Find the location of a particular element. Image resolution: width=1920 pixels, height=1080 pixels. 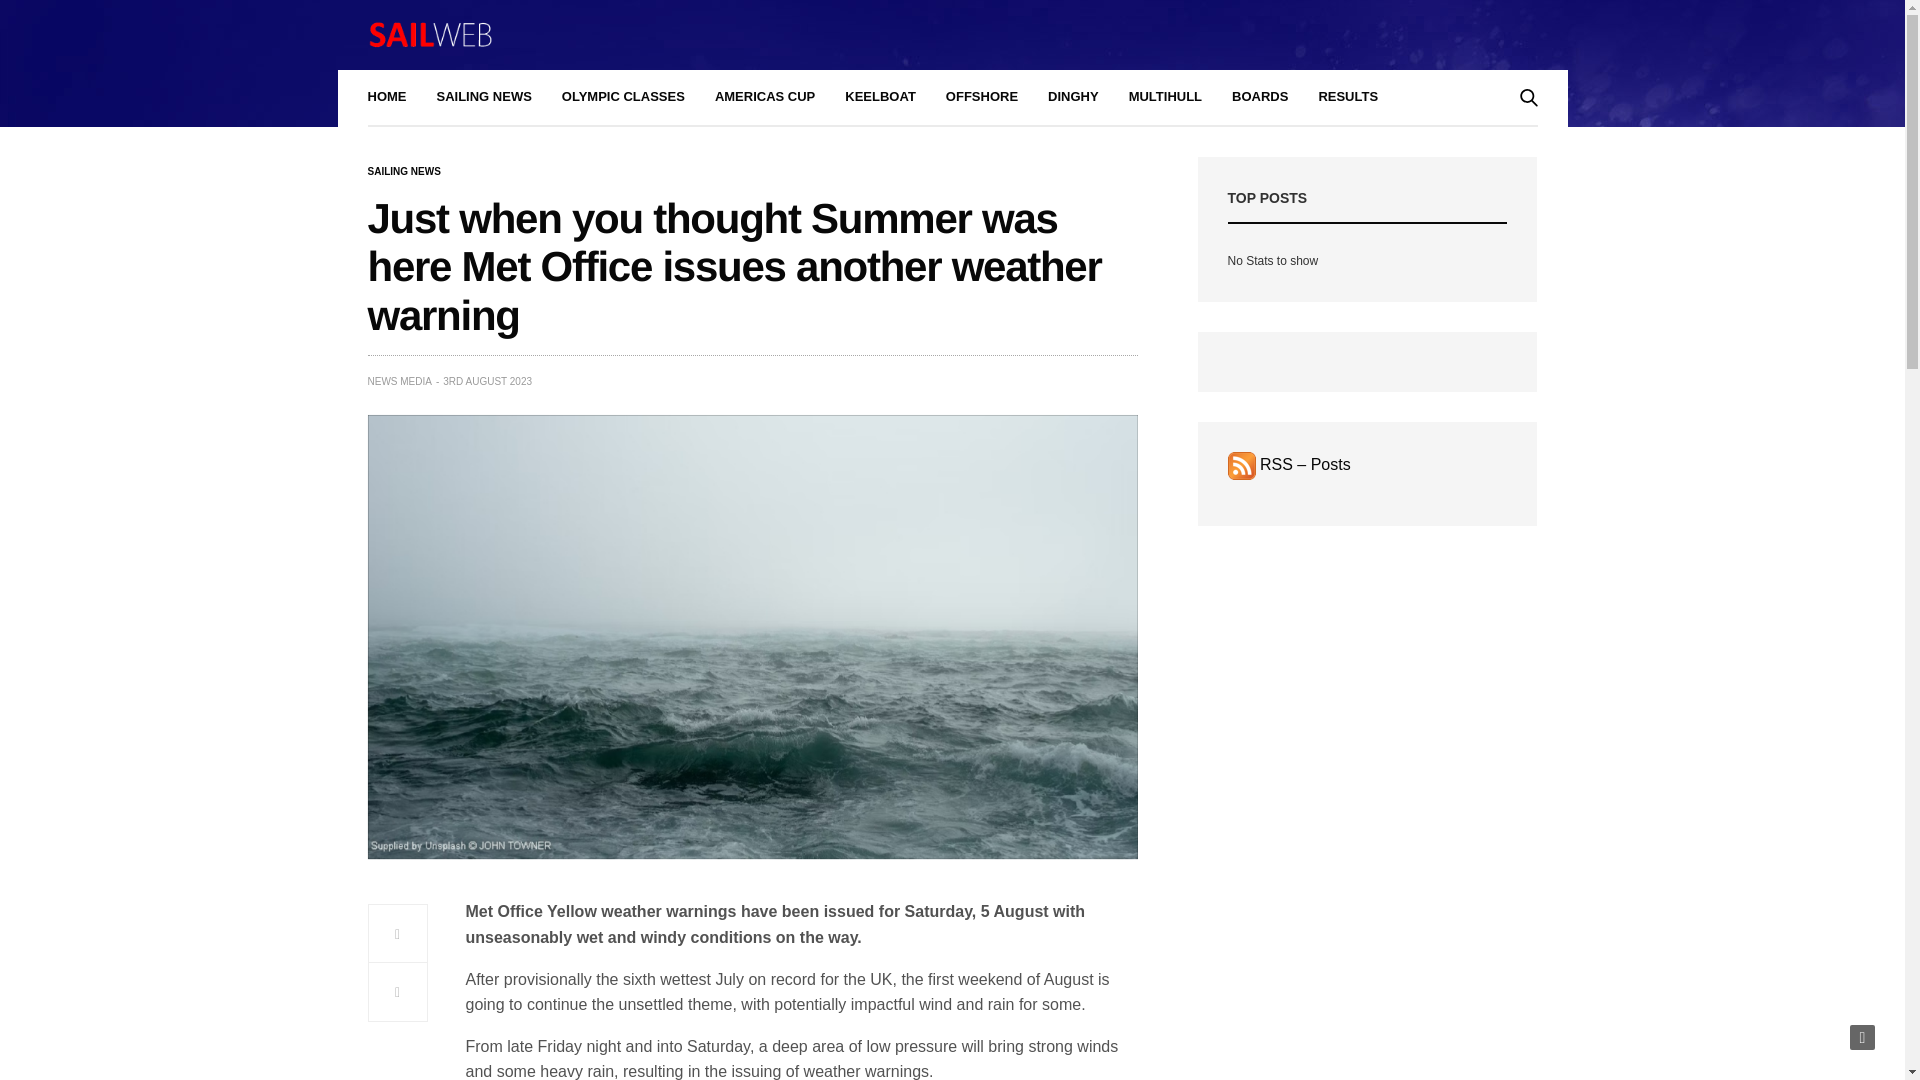

Posts by News Media is located at coordinates (400, 381).